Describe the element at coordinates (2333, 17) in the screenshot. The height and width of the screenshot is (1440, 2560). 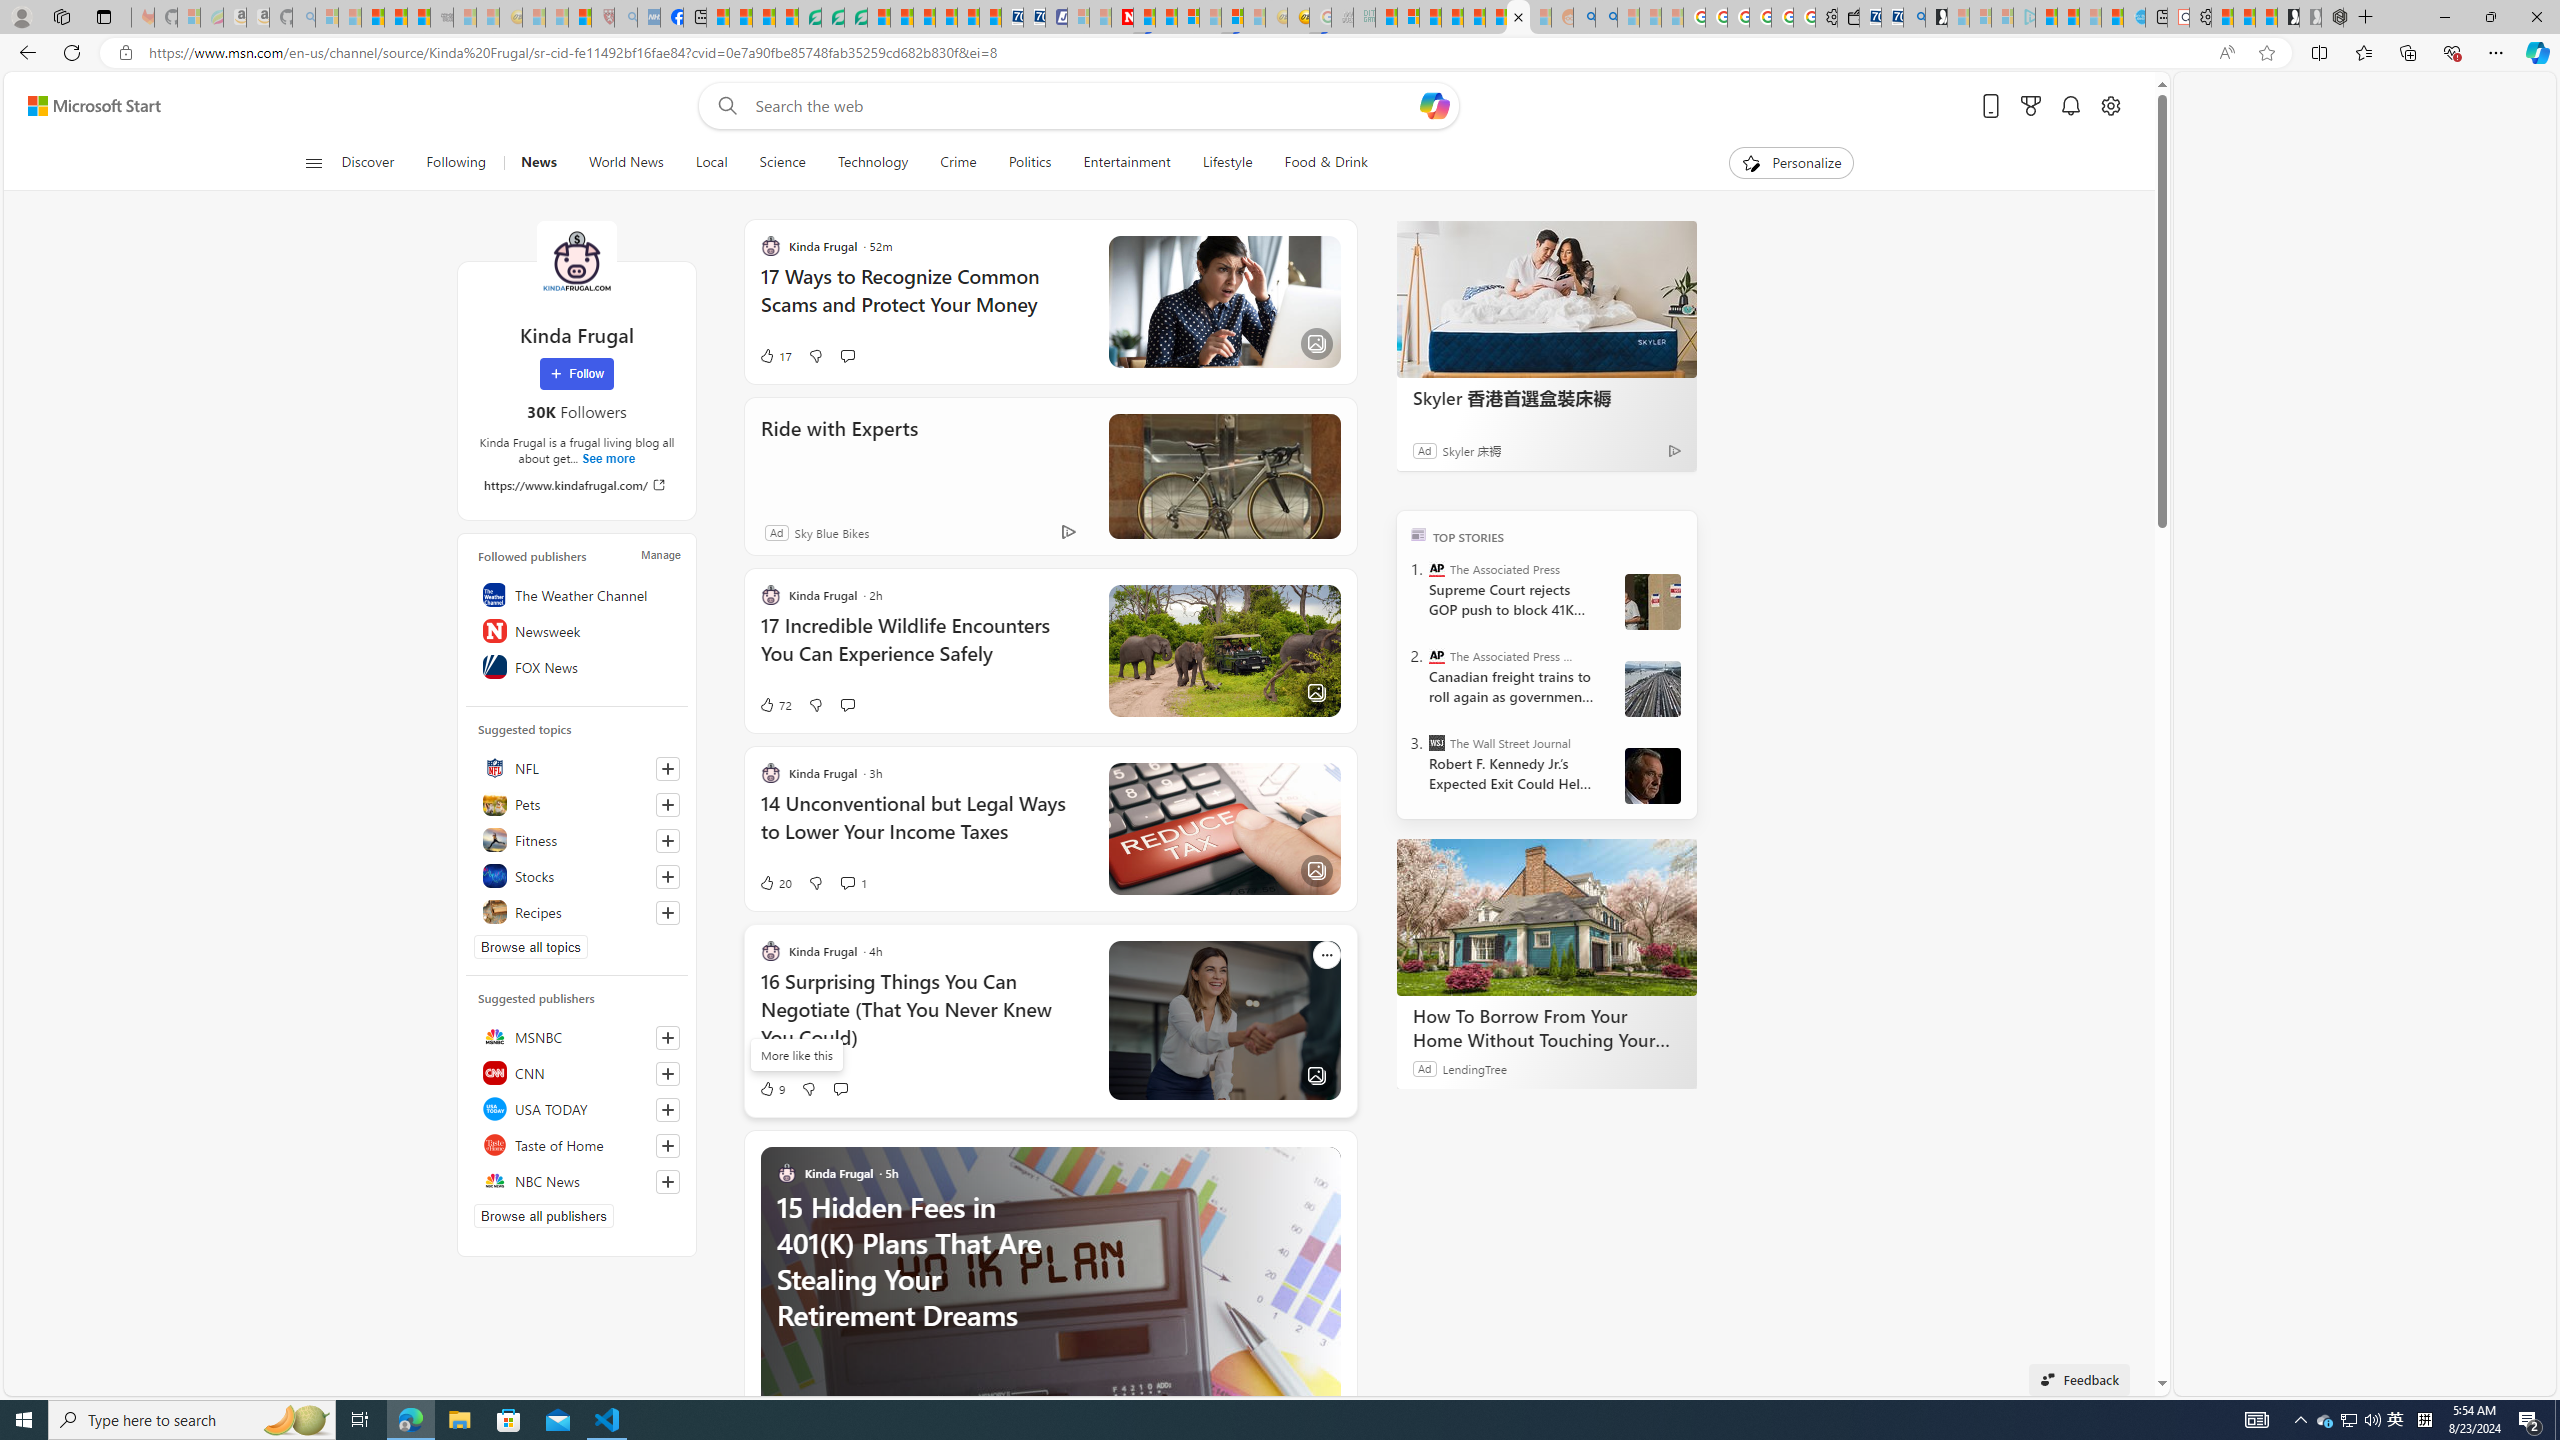
I see `Nordace - Nordace Siena Is Not An Ordinary Backpack` at that location.